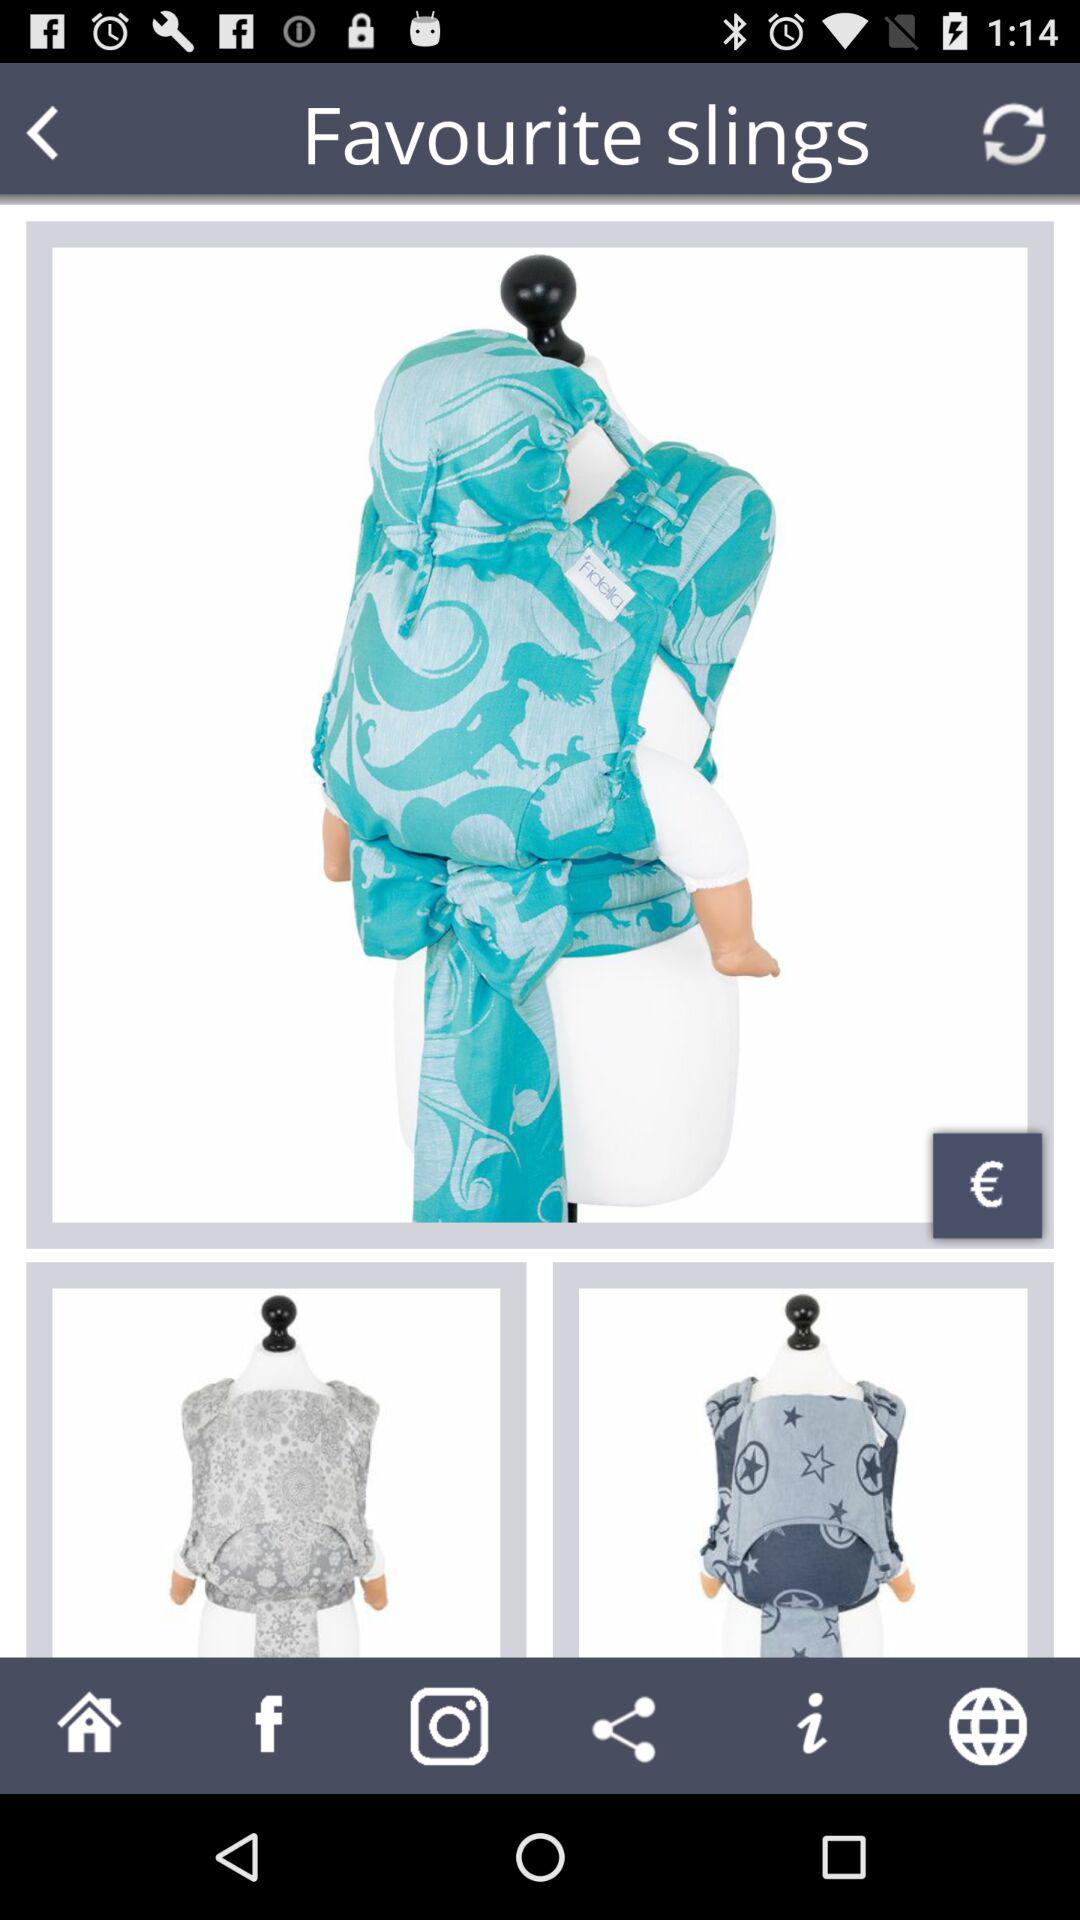 This screenshot has height=1920, width=1080. What do you see at coordinates (90, 1726) in the screenshot?
I see `go to home` at bounding box center [90, 1726].